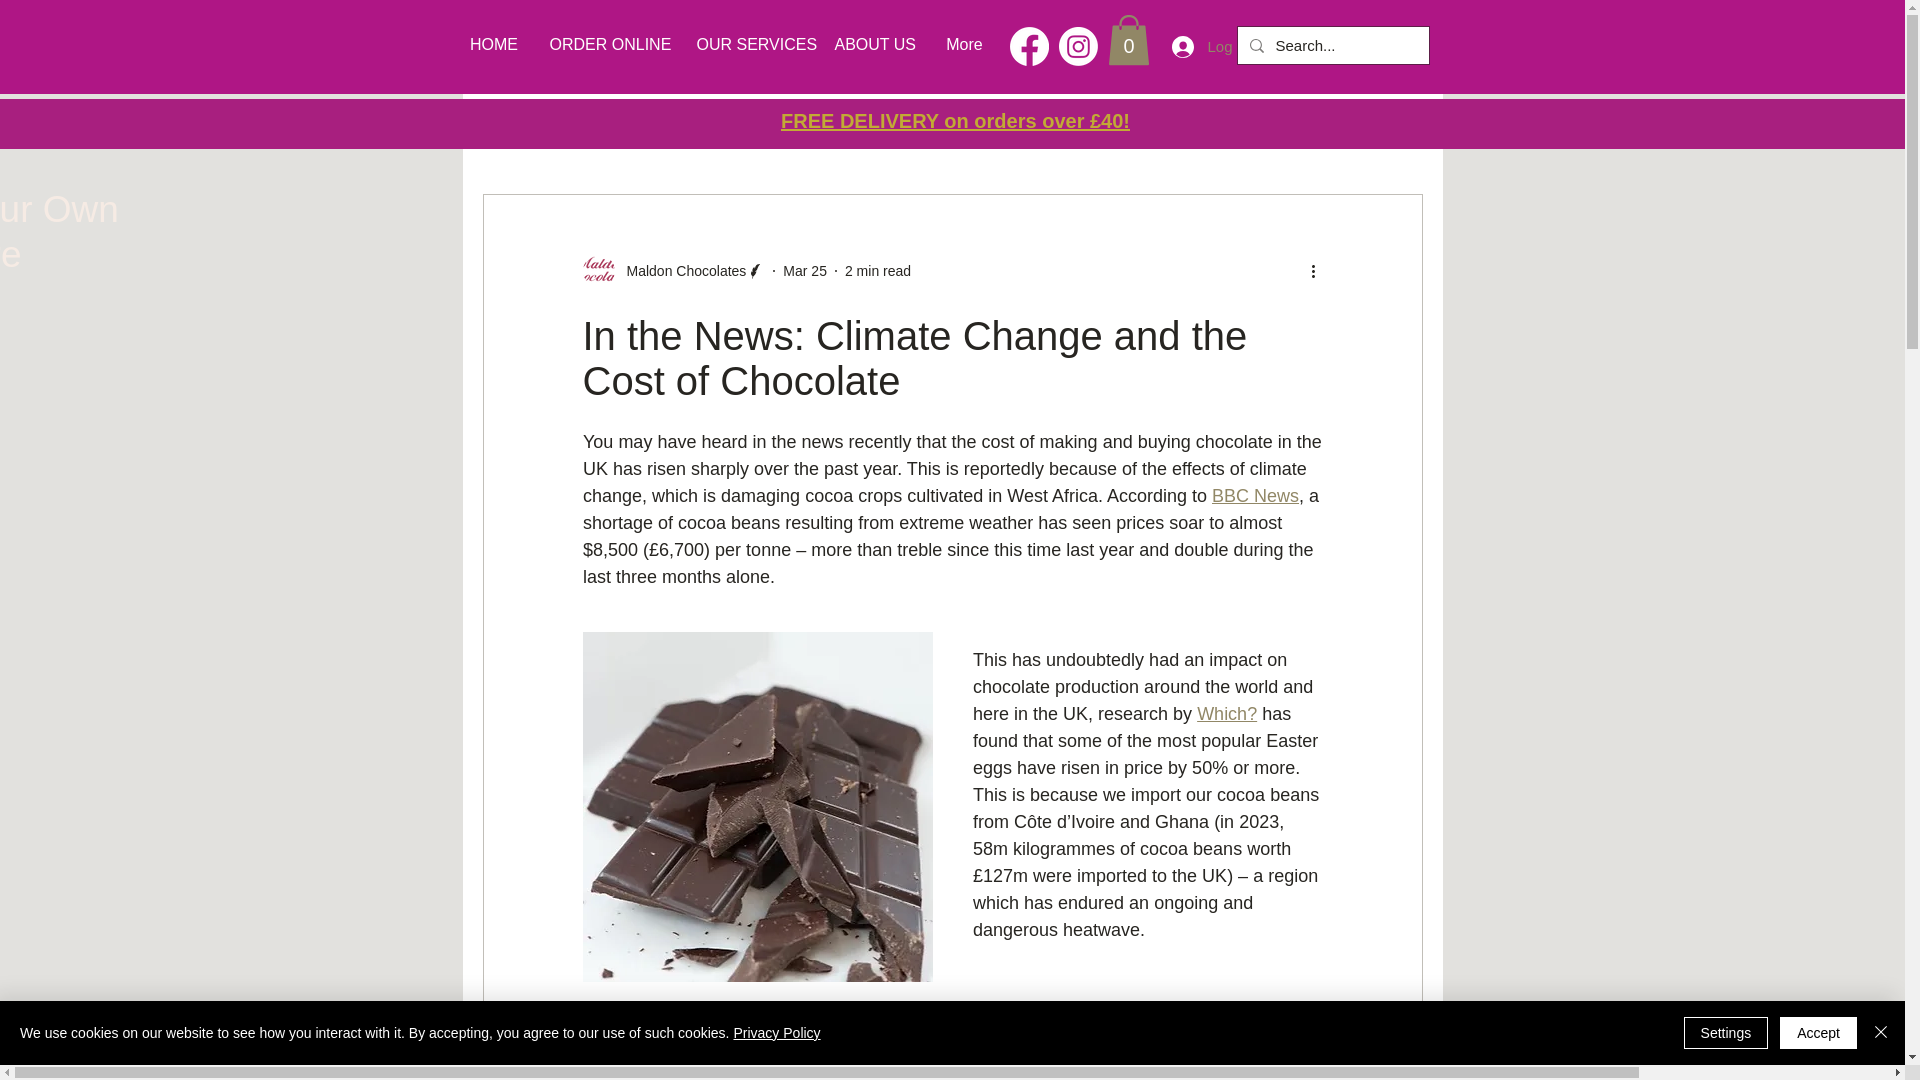  What do you see at coordinates (596, 134) in the screenshot?
I see `News` at bounding box center [596, 134].